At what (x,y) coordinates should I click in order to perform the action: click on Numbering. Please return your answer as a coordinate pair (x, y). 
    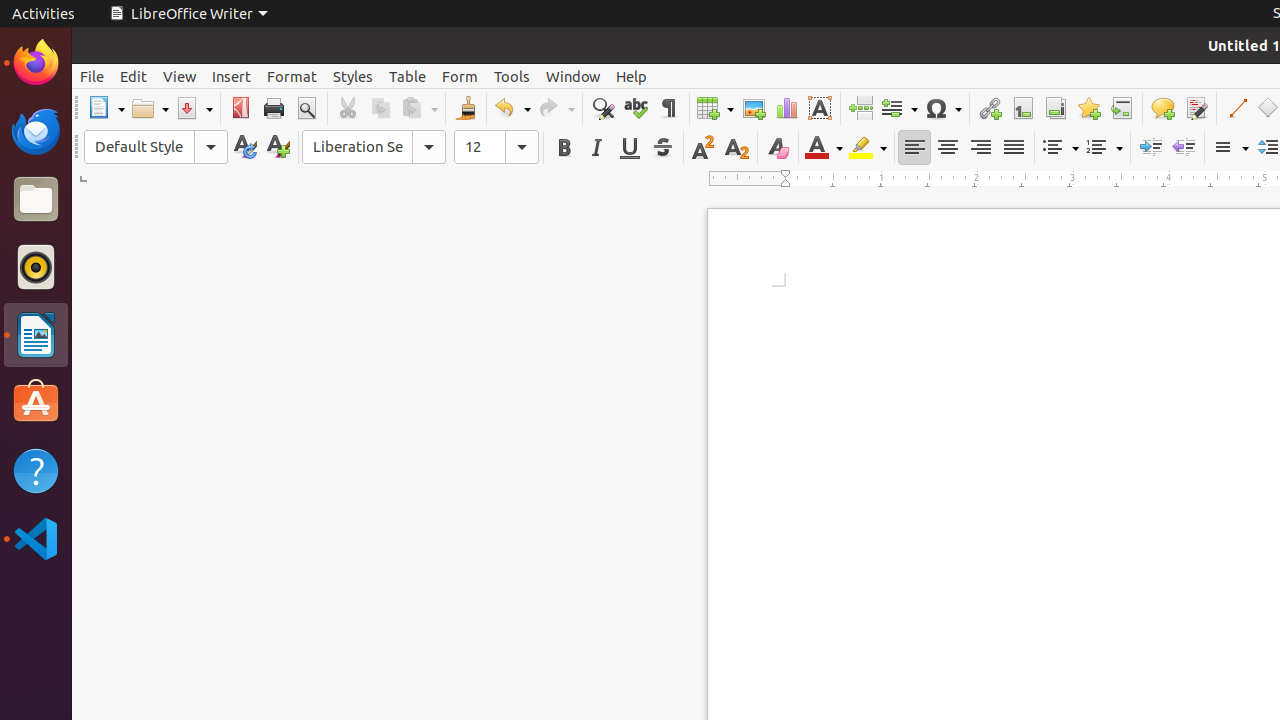
    Looking at the image, I should click on (1104, 148).